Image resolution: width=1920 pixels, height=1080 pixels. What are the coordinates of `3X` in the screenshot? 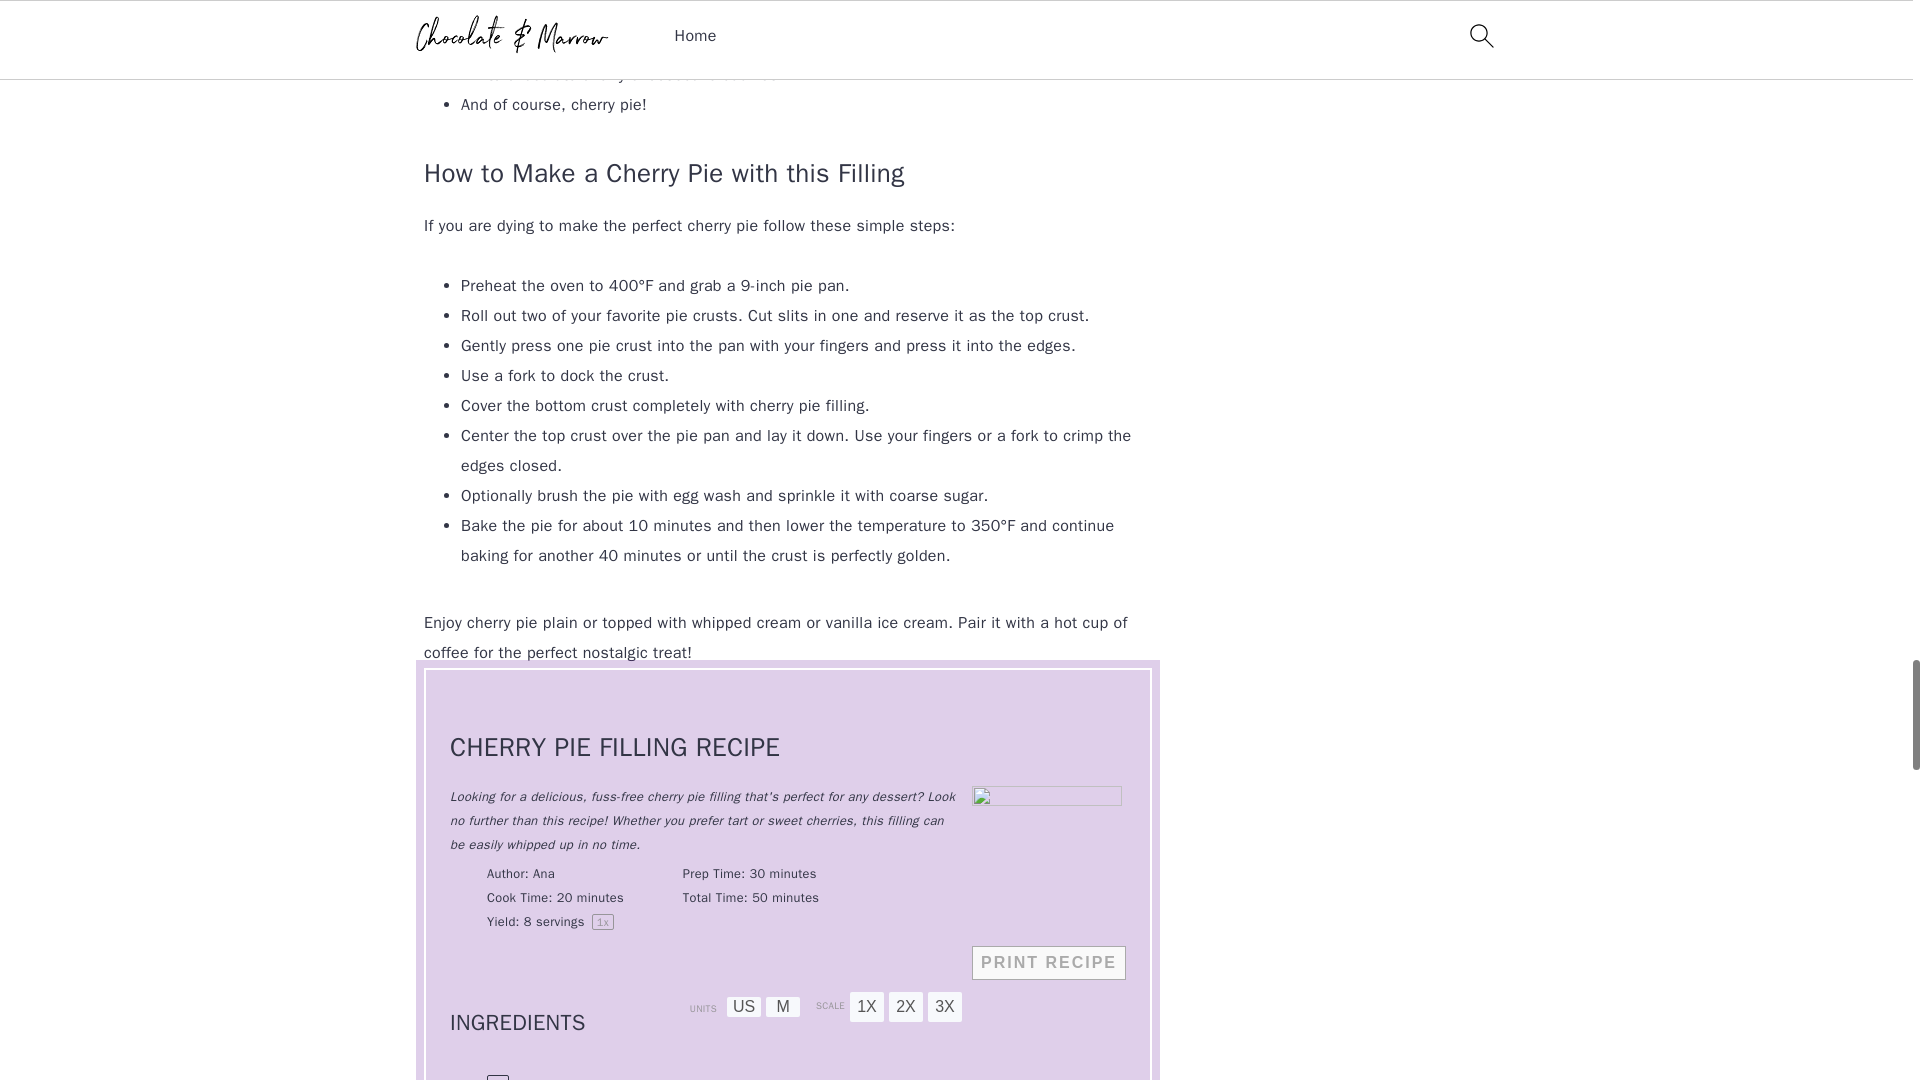 It's located at (944, 1006).